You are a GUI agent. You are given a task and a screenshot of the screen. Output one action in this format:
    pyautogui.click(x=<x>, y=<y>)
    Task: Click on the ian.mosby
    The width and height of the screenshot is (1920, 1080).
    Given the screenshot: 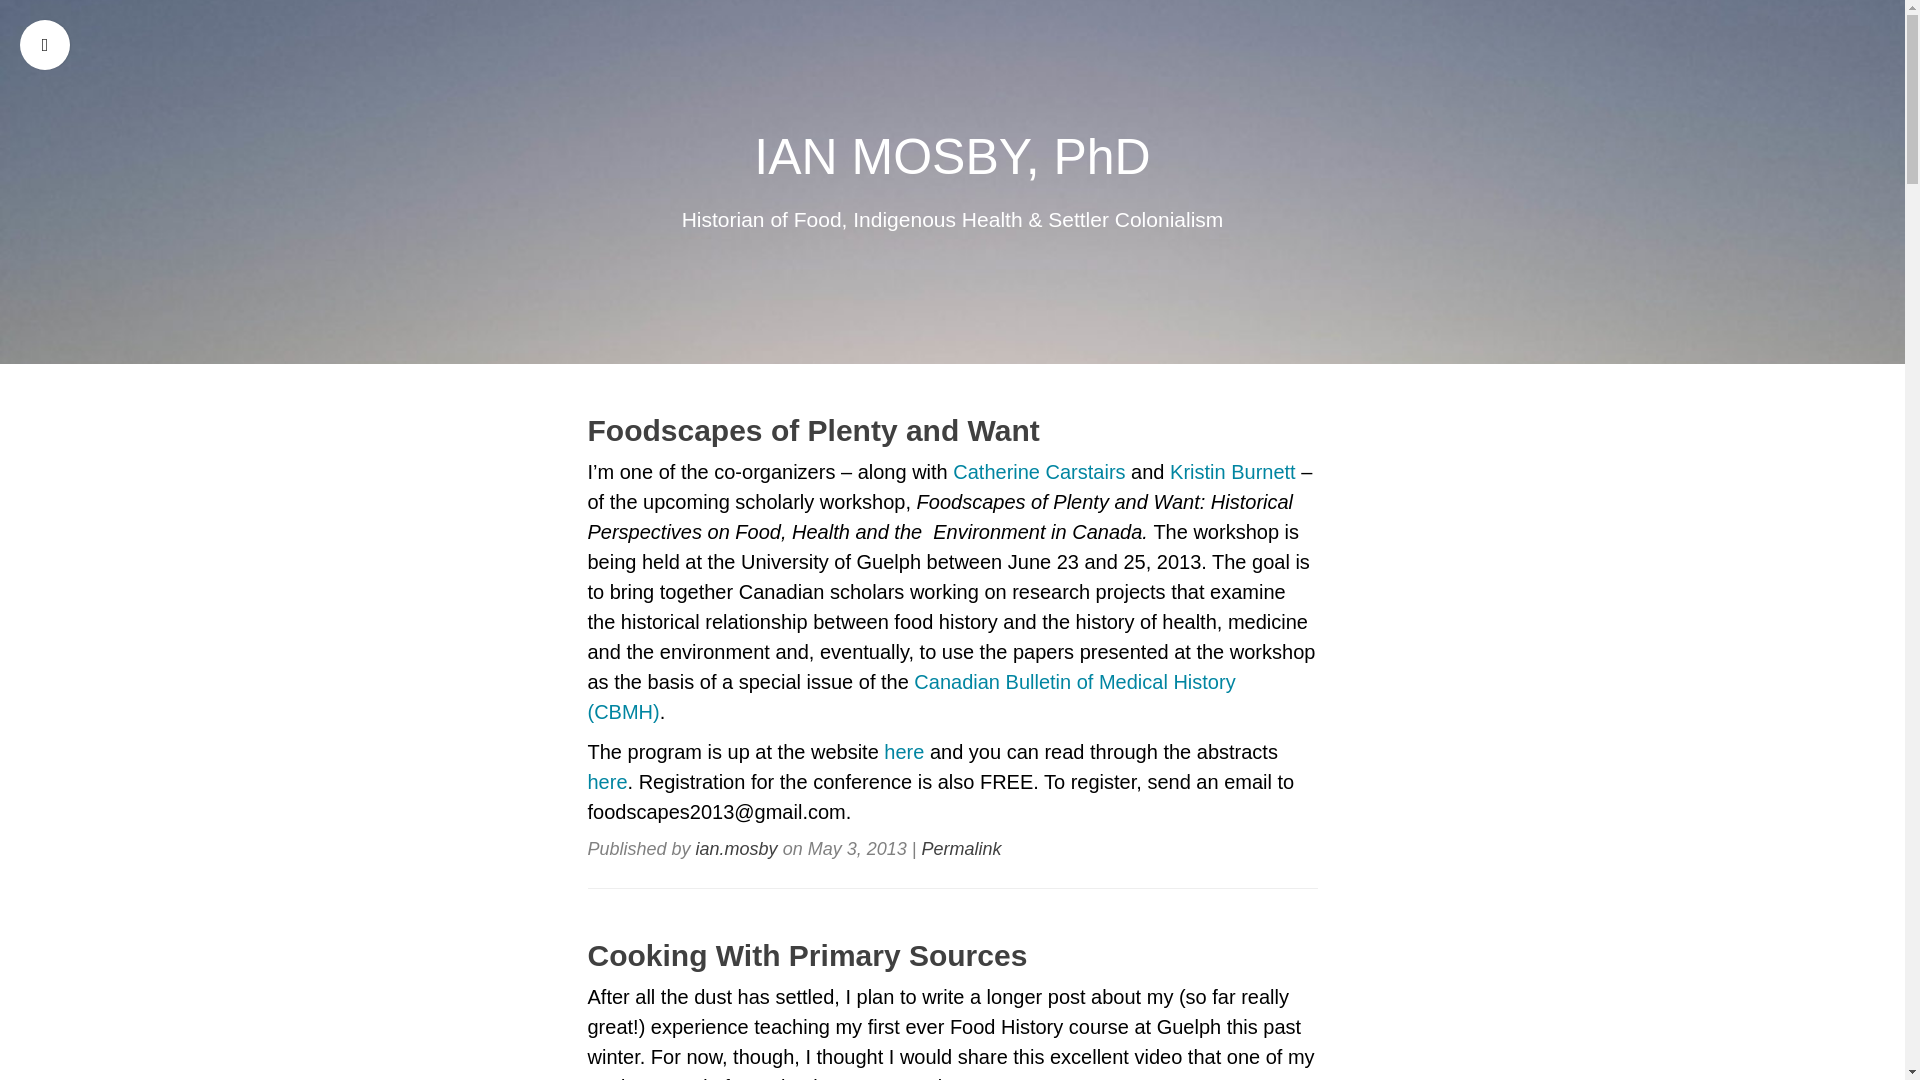 What is the action you would take?
    pyautogui.click(x=736, y=848)
    